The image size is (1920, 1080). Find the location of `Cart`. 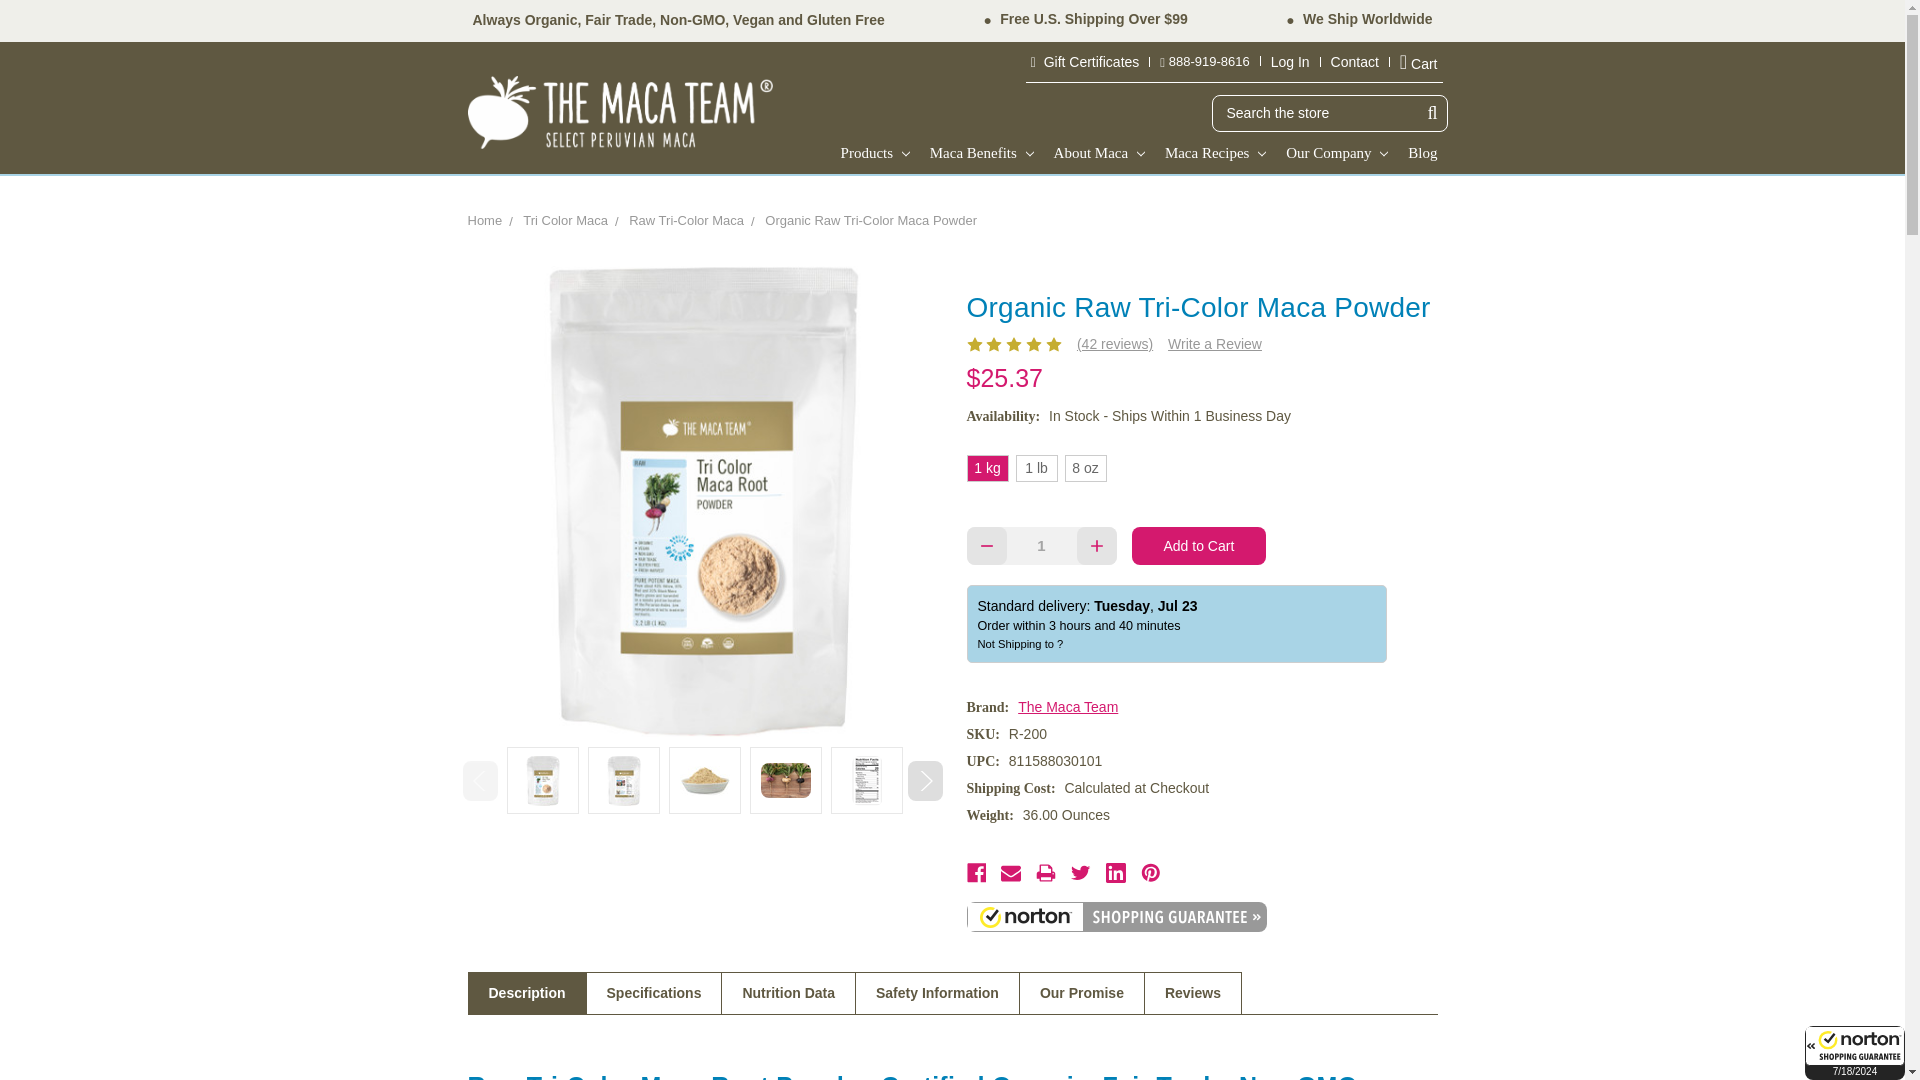

Cart is located at coordinates (1419, 62).